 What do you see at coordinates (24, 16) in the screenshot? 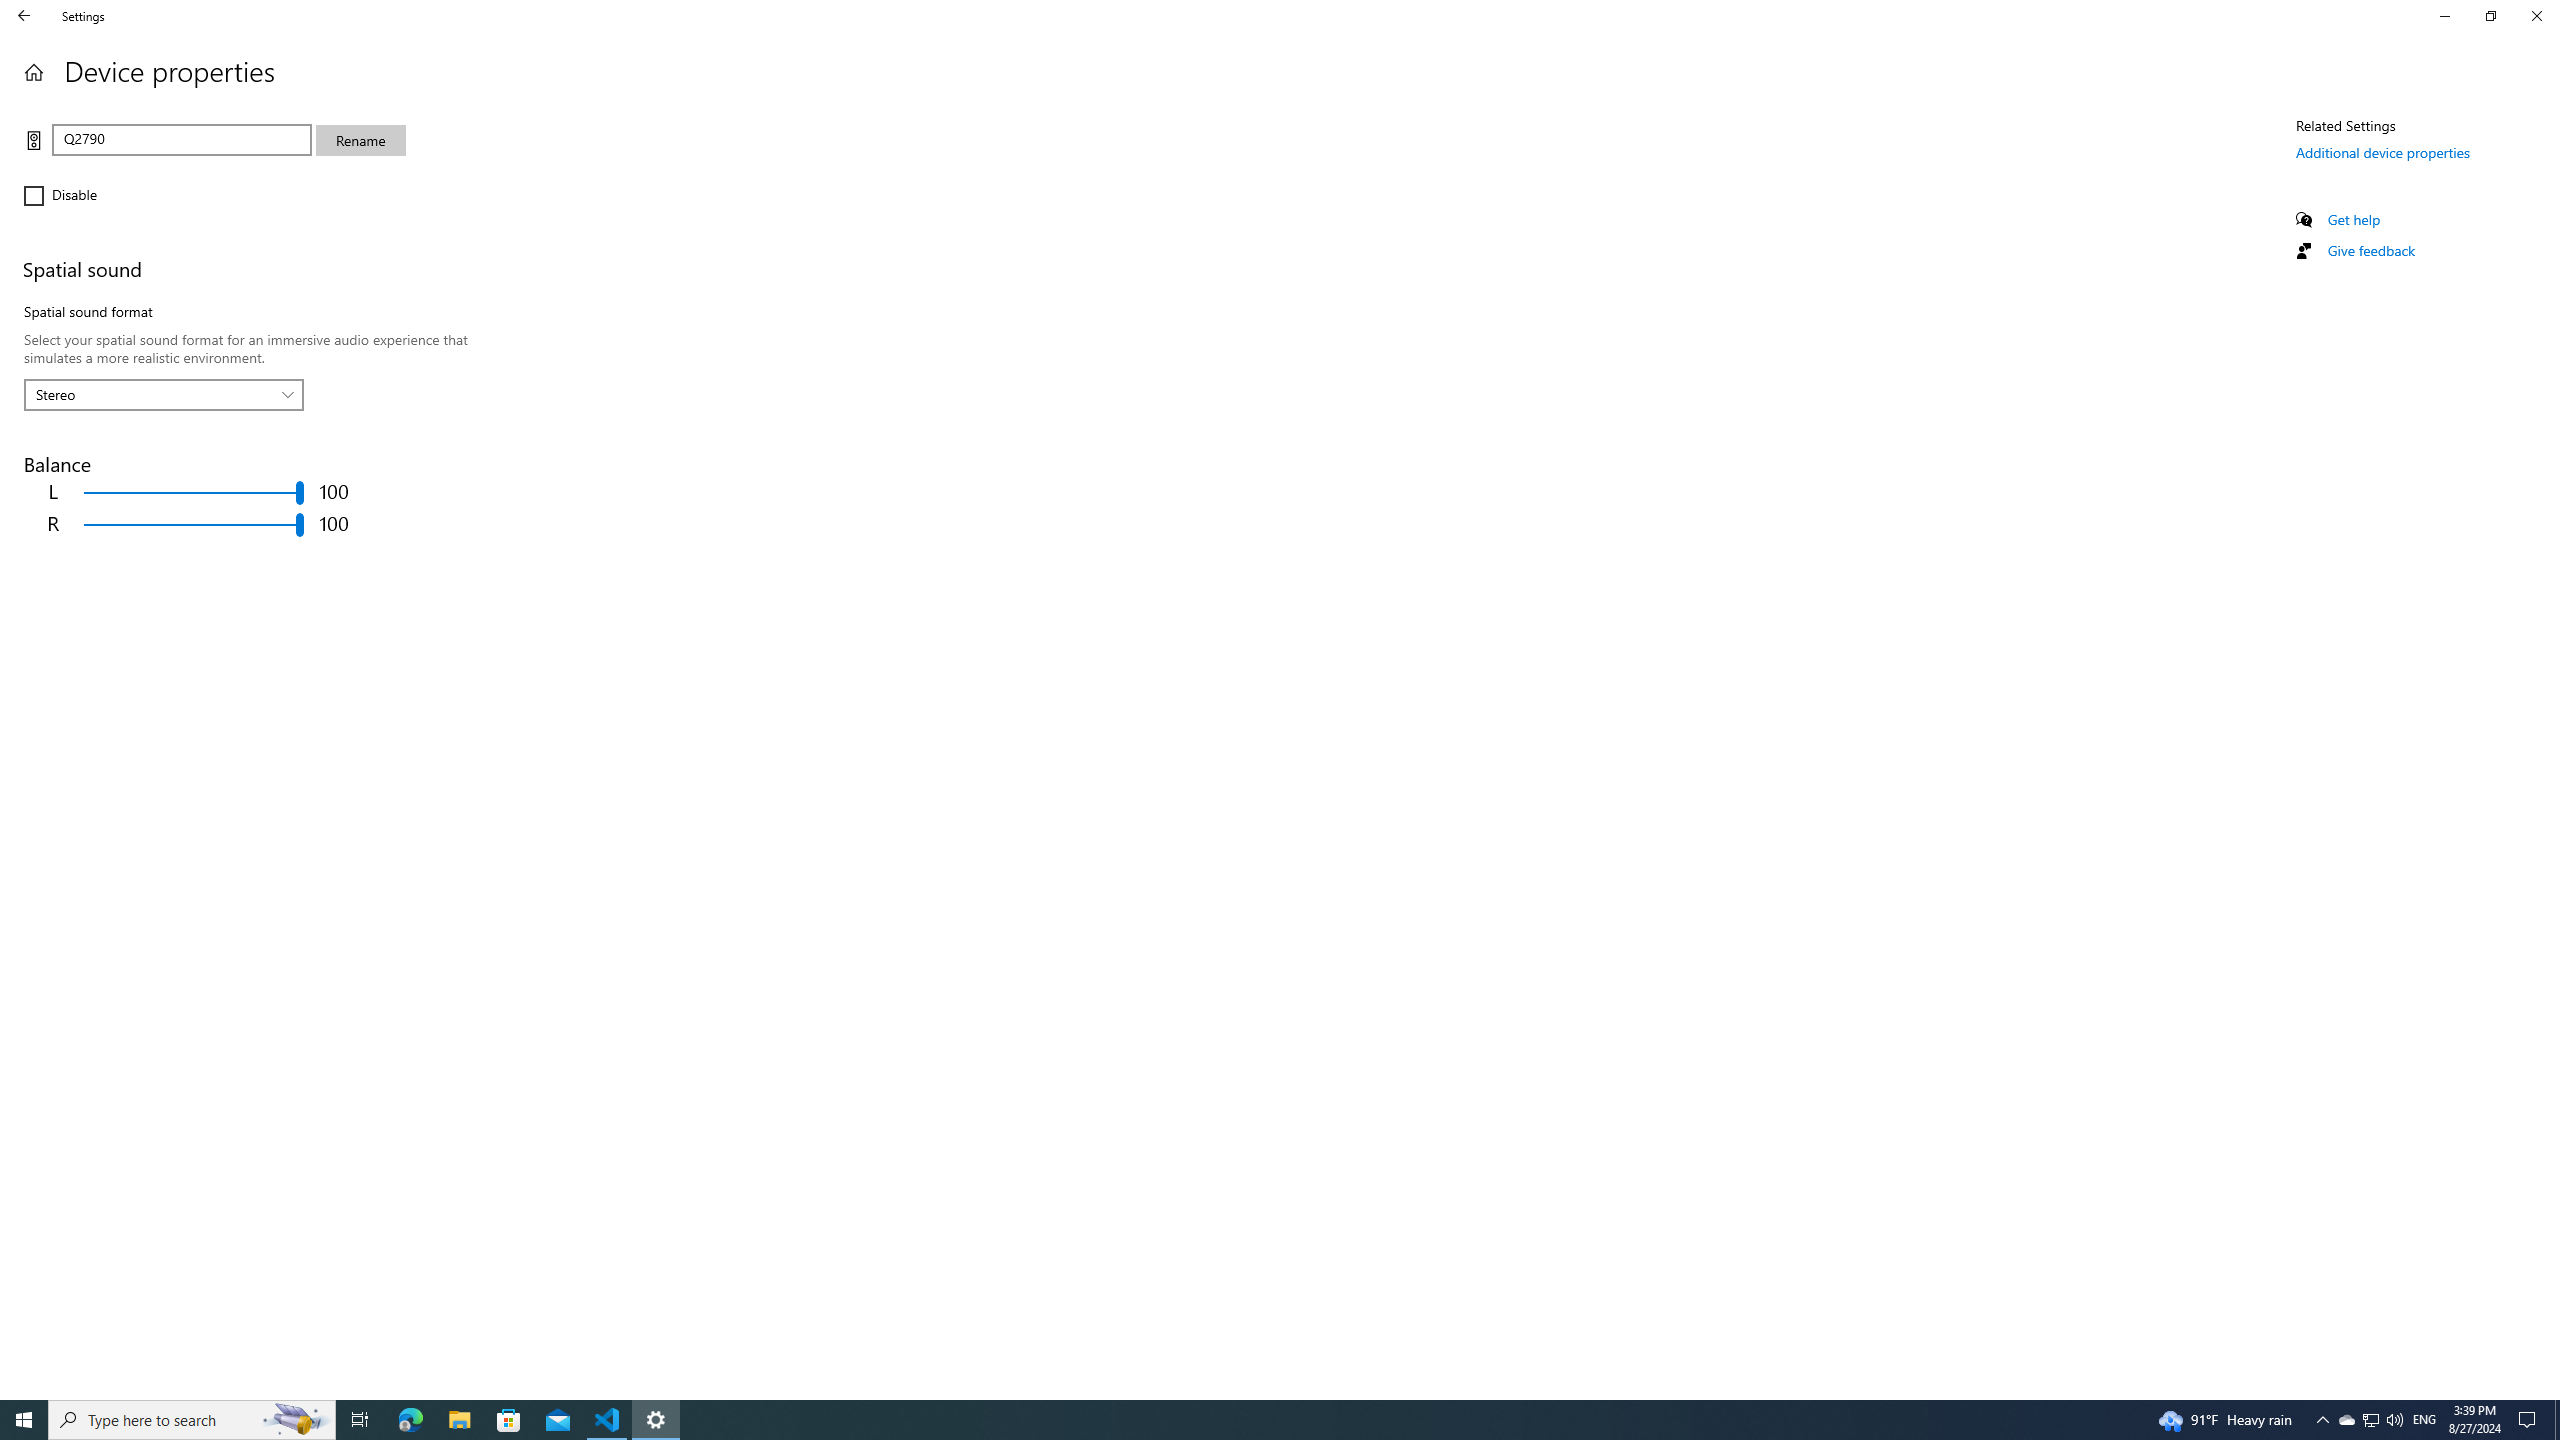
I see `Back` at bounding box center [24, 16].